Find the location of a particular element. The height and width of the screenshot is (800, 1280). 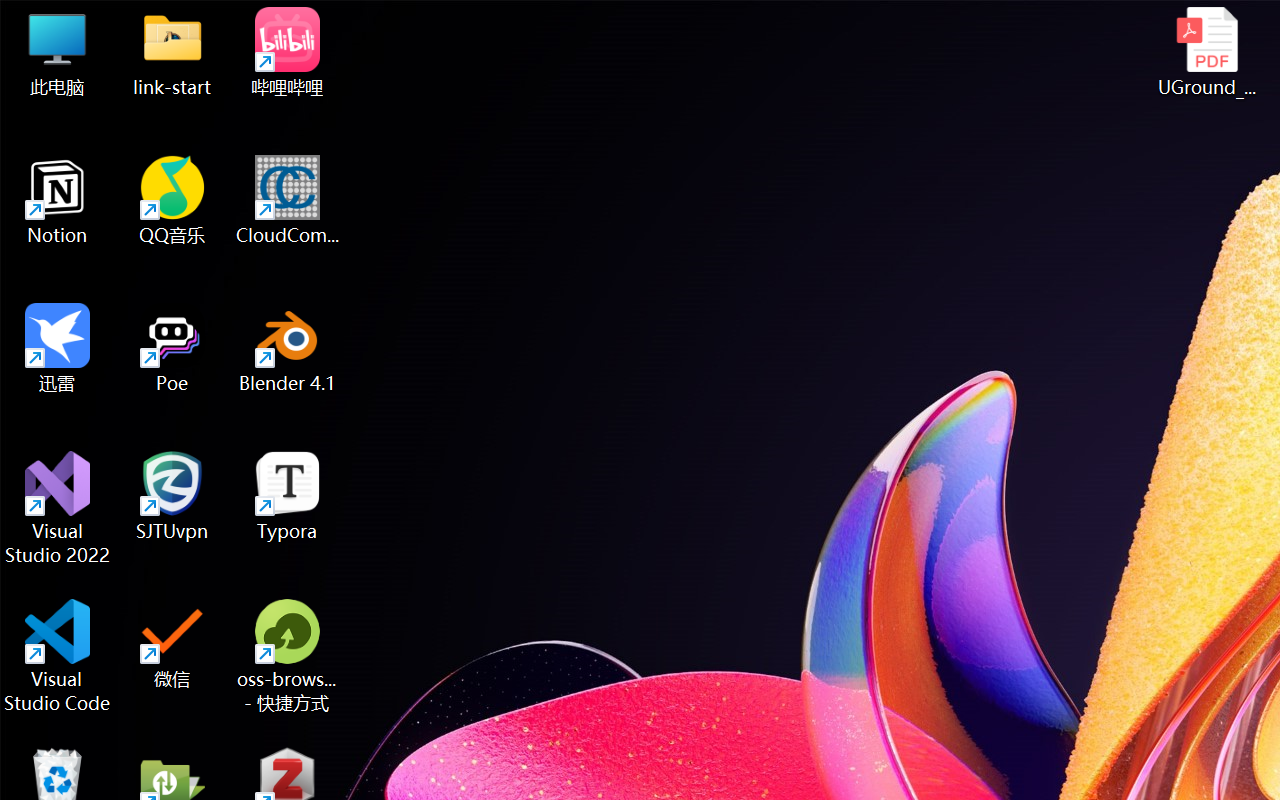

UGround_paper.pdf is located at coordinates (1206, 52).